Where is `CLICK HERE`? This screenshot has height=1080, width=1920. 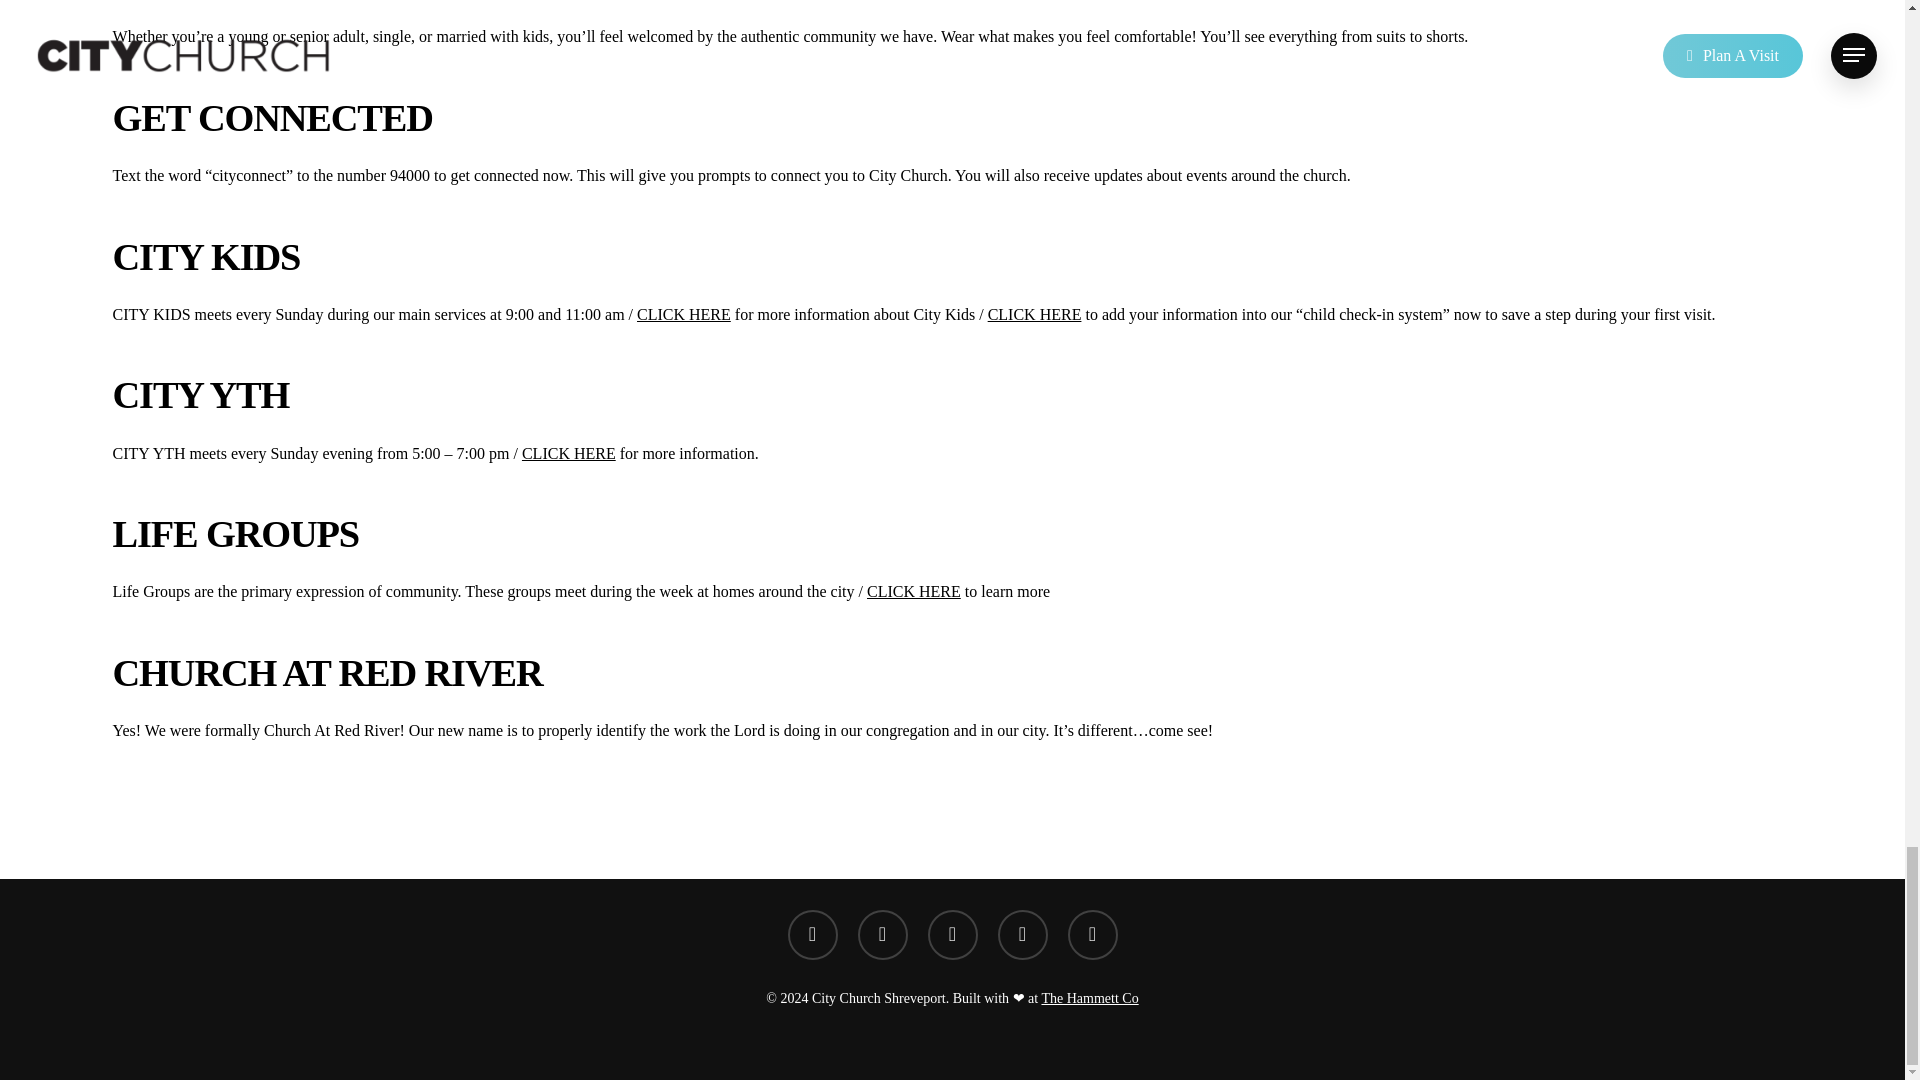
CLICK HERE is located at coordinates (569, 453).